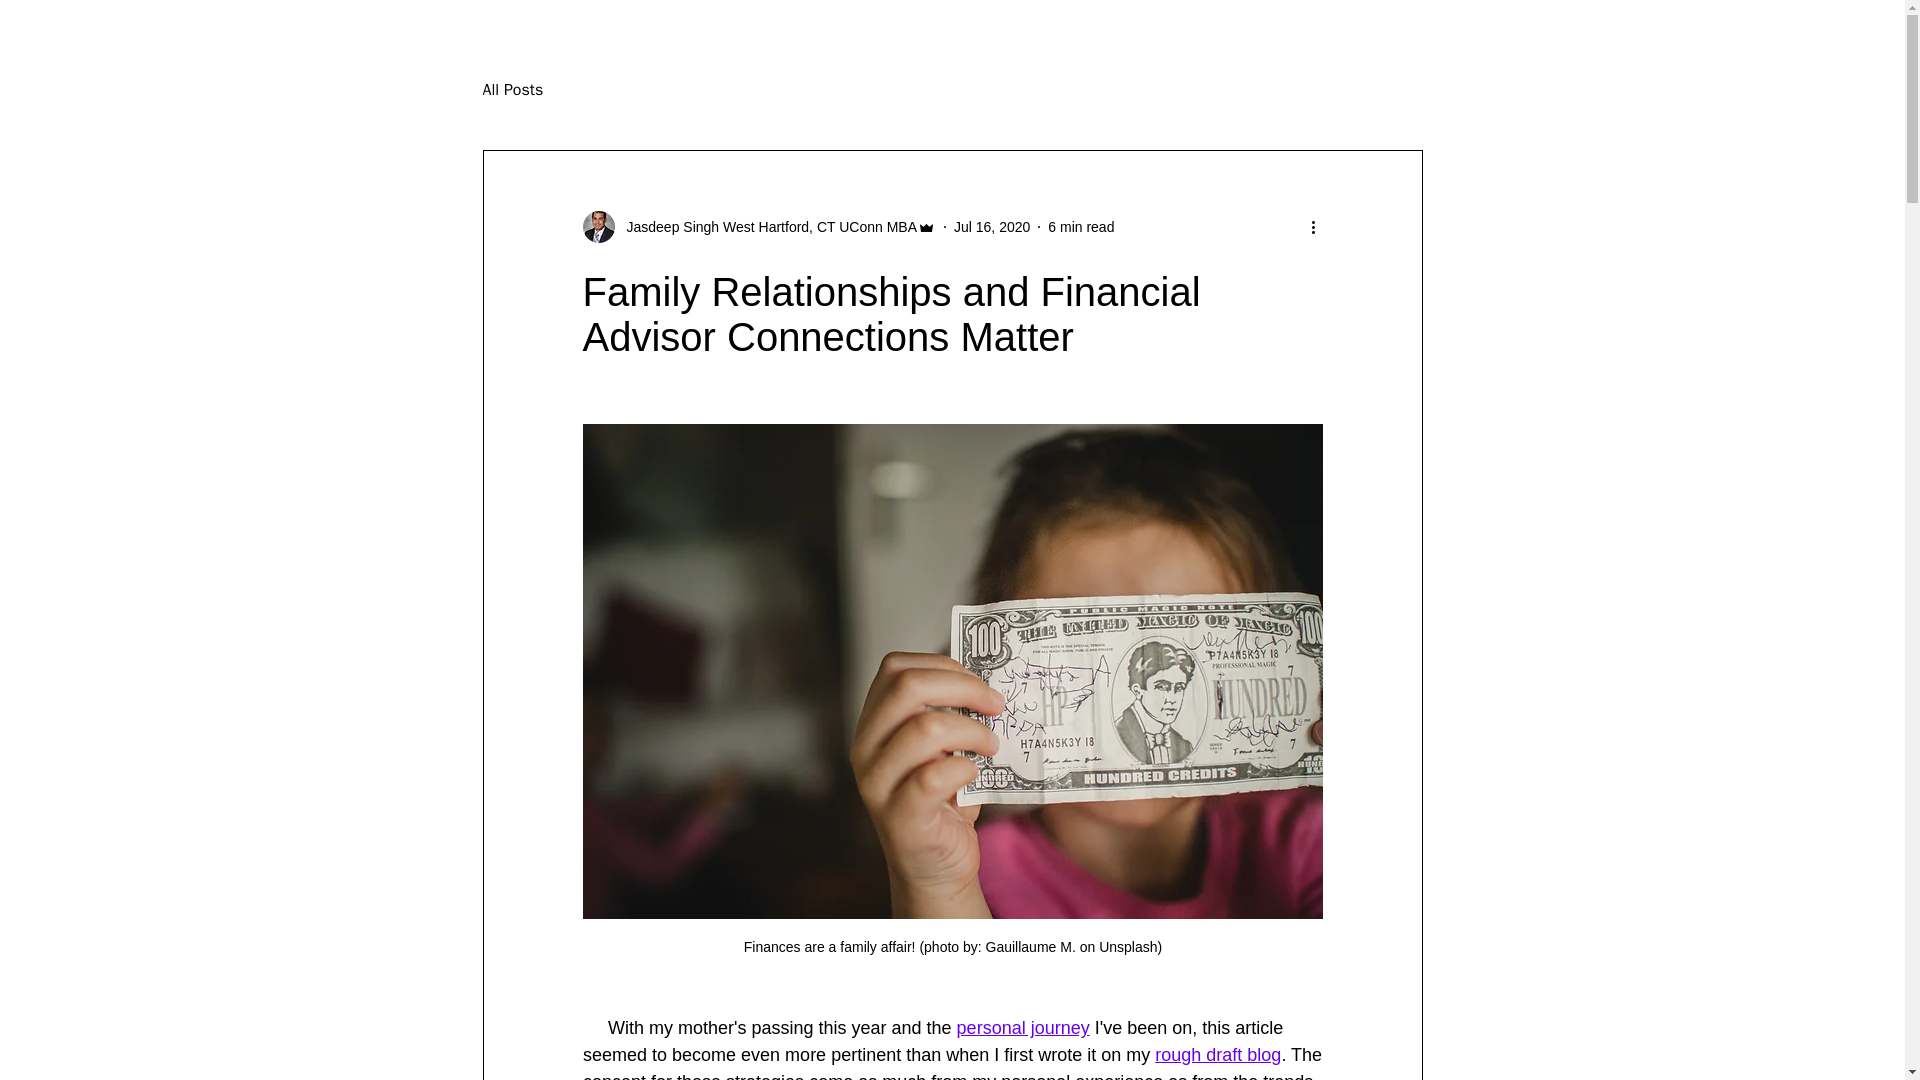 Image resolution: width=1920 pixels, height=1080 pixels. What do you see at coordinates (992, 226) in the screenshot?
I see `Jul 16, 2020` at bounding box center [992, 226].